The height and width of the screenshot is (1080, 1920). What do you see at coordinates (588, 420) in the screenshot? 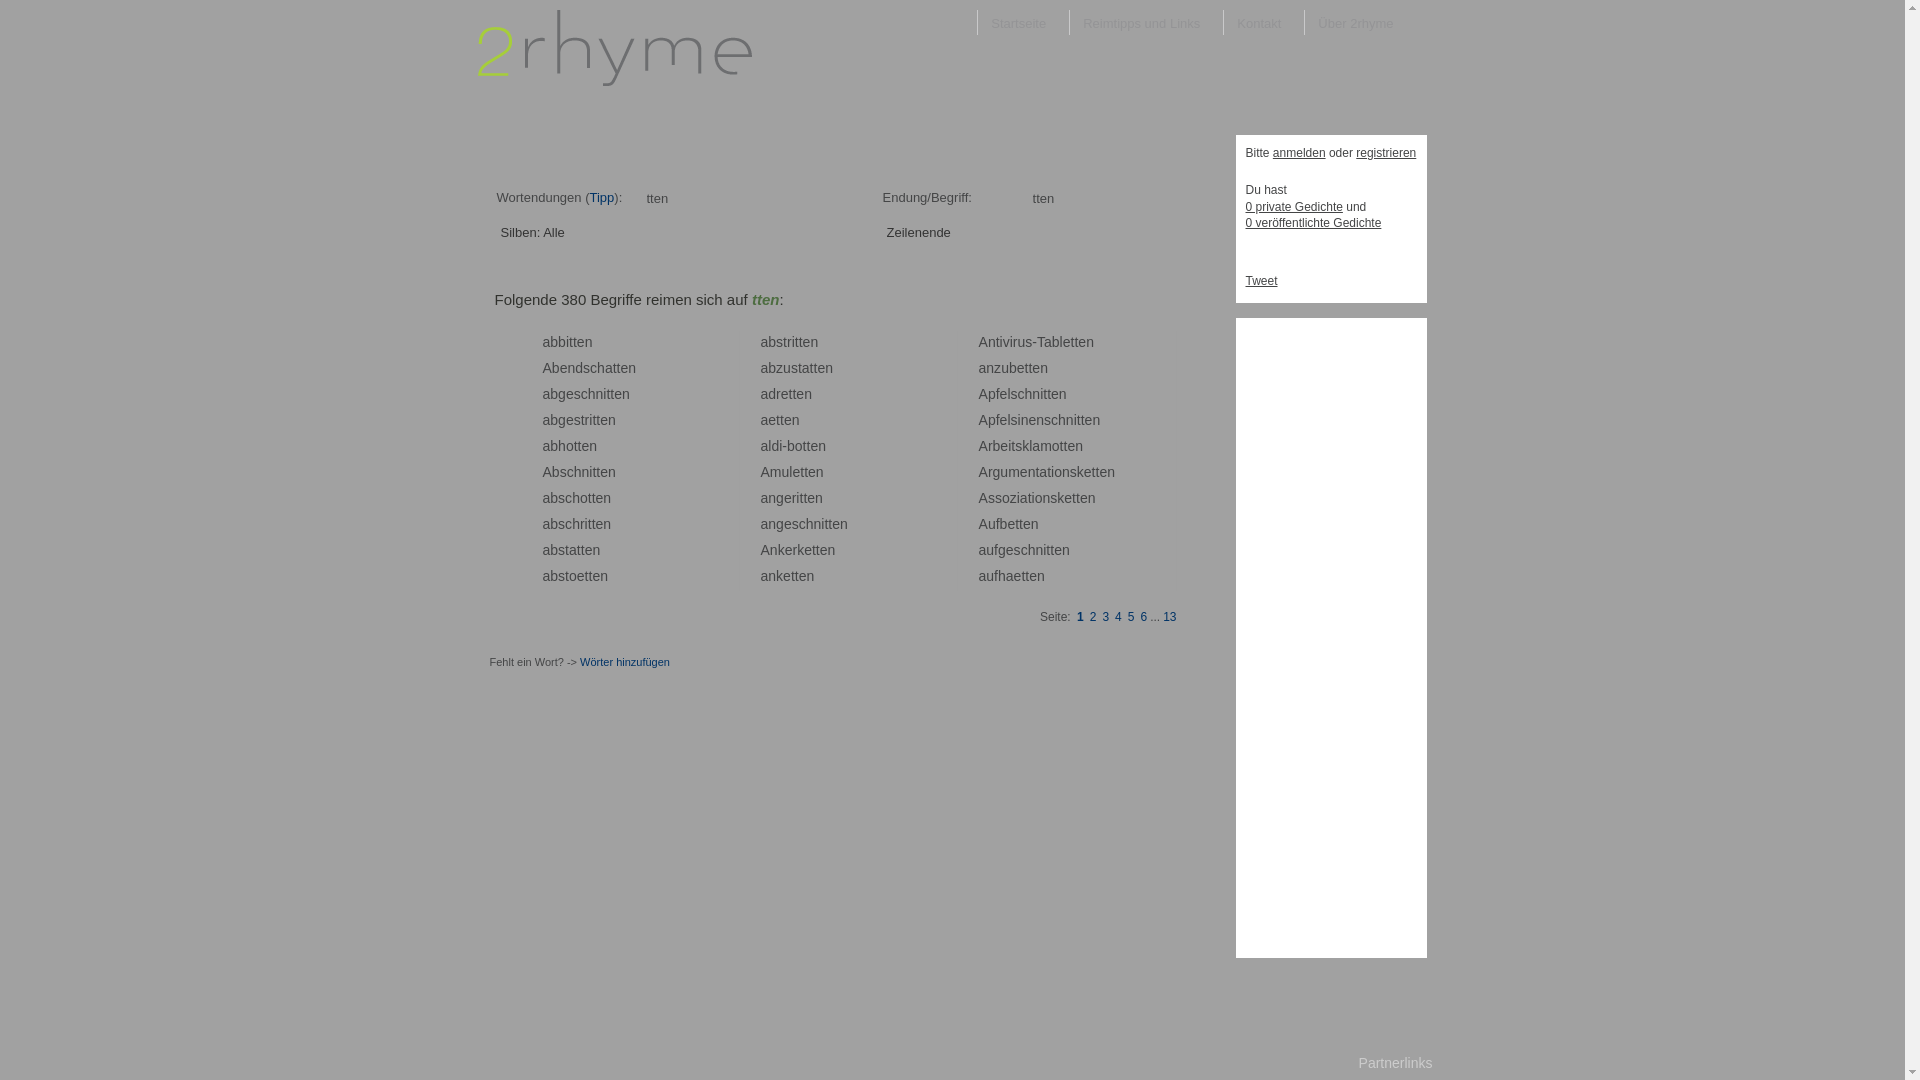
I see `r` at bounding box center [588, 420].